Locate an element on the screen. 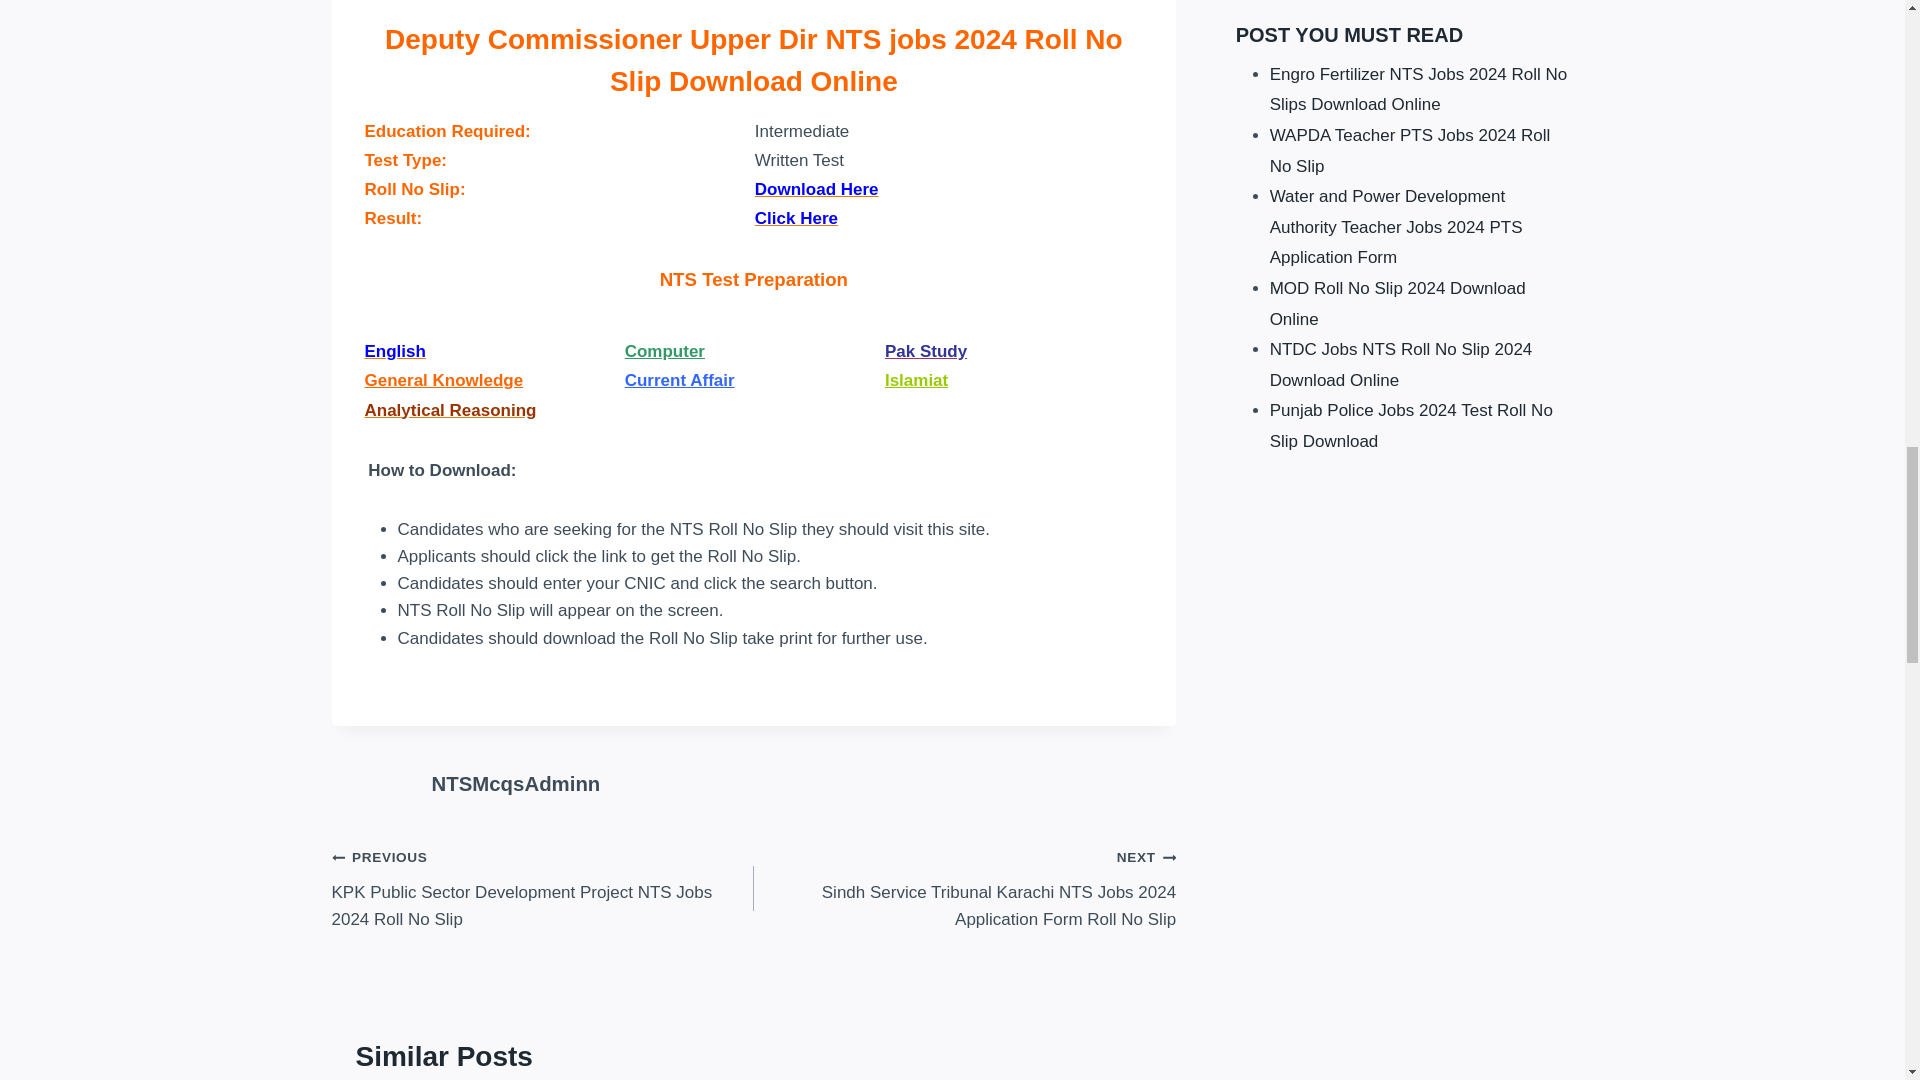 This screenshot has height=1080, width=1920. Posts by NTSMcqsAdminn is located at coordinates (516, 784).